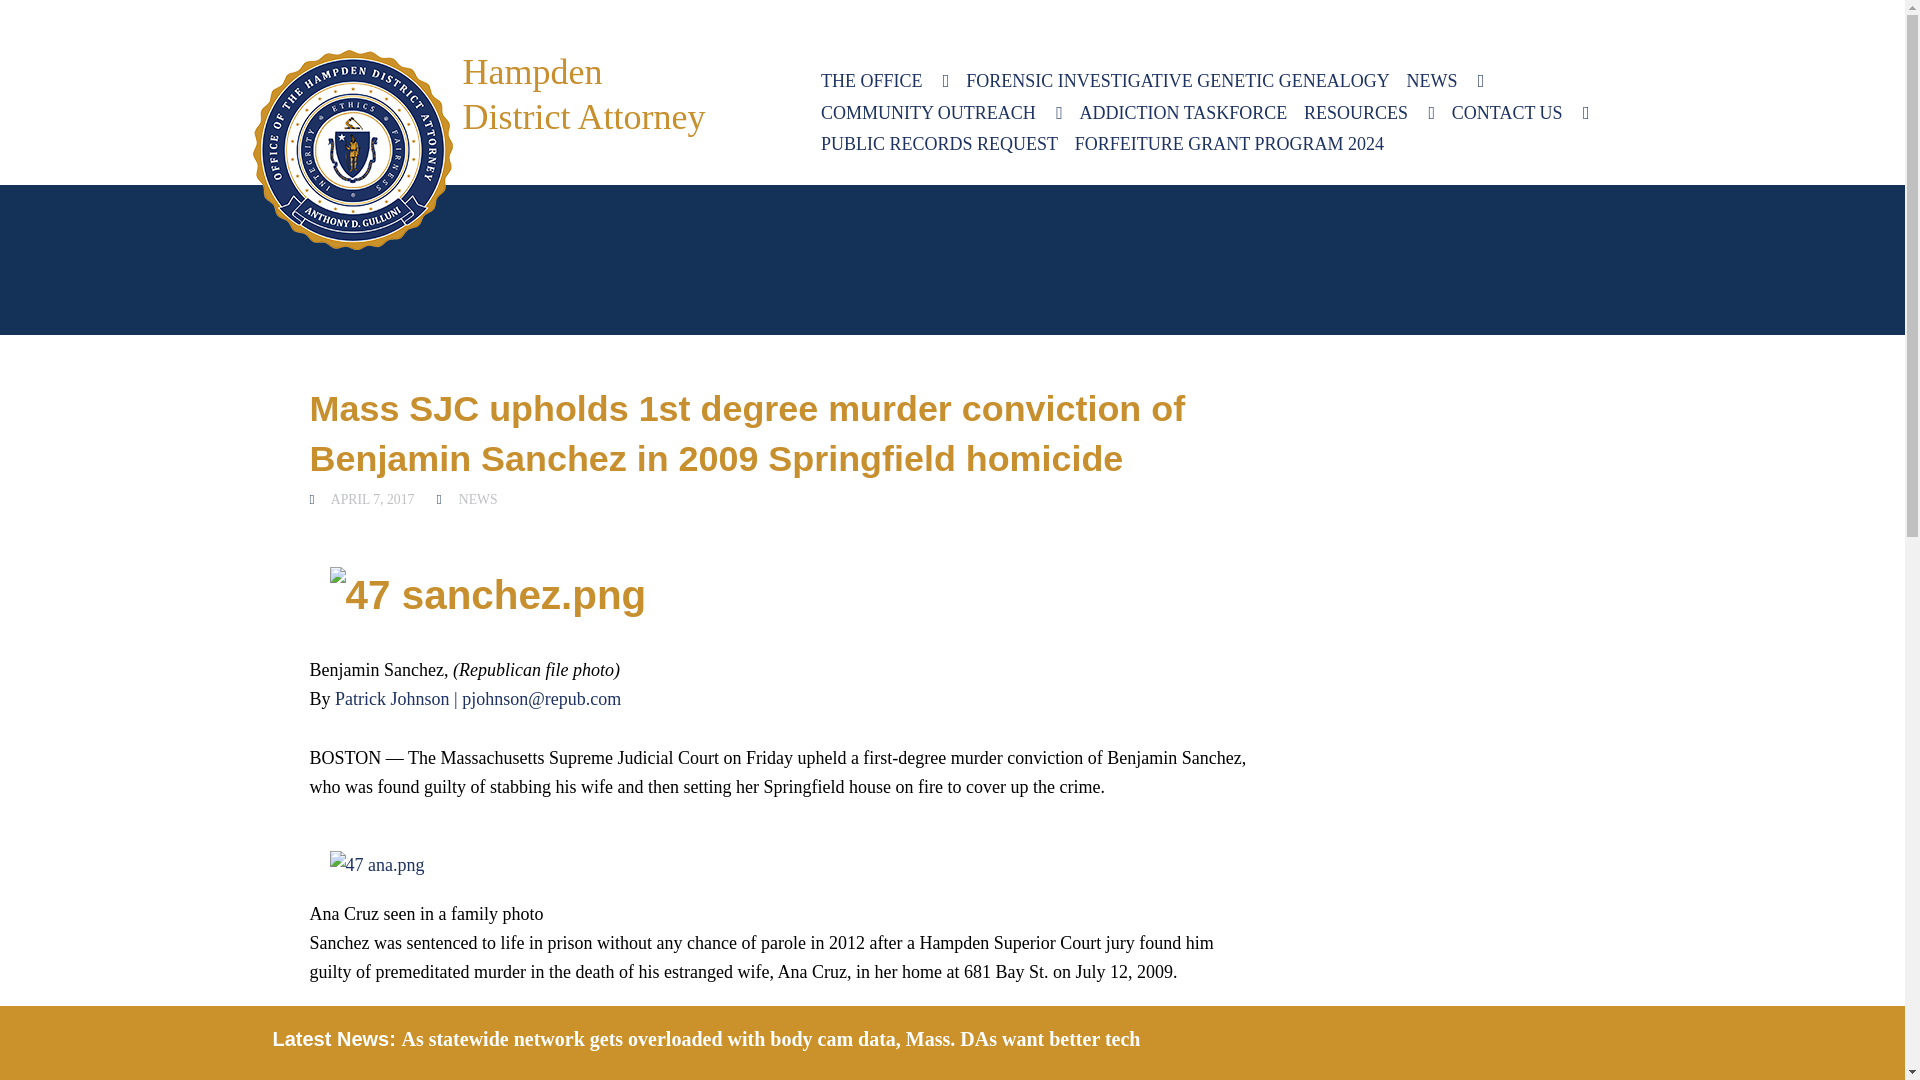 Image resolution: width=1920 pixels, height=1080 pixels. I want to click on NEWS, so click(1444, 82).